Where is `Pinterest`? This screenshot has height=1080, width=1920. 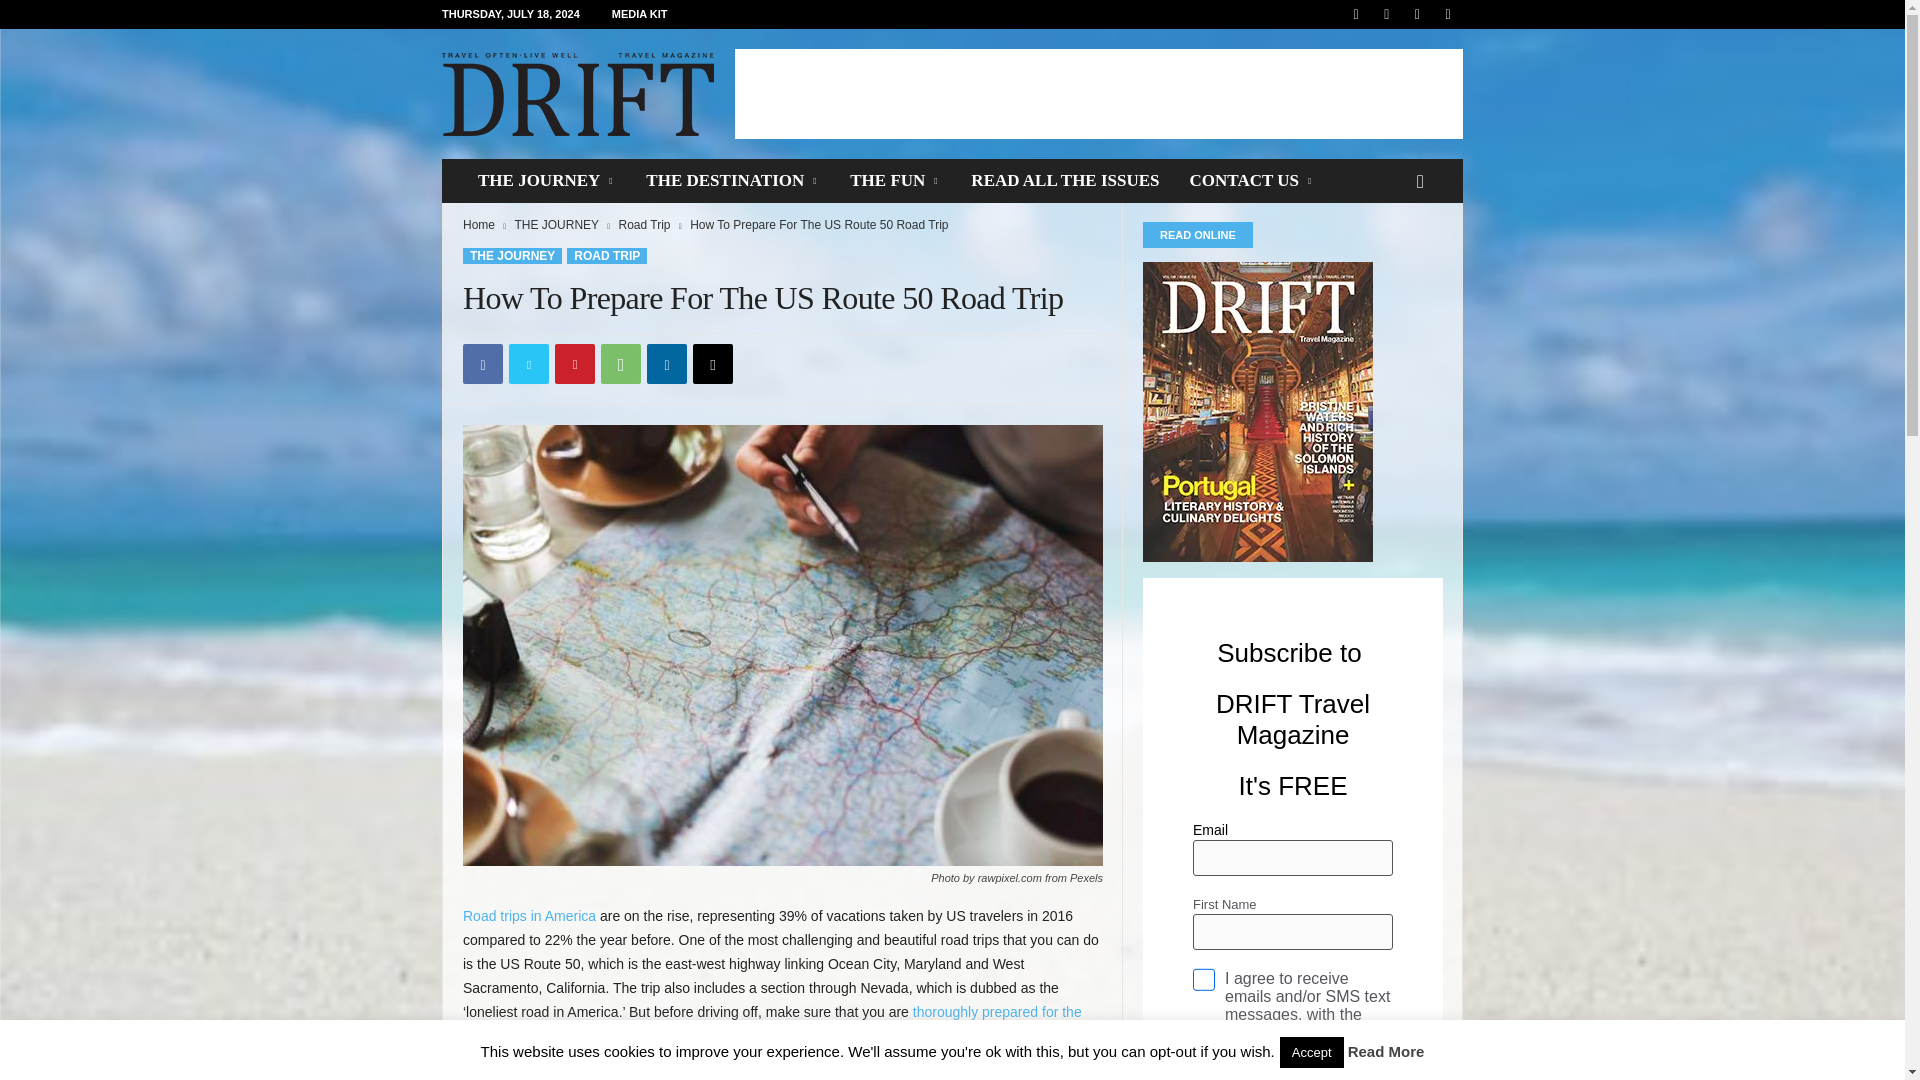
Pinterest is located at coordinates (574, 364).